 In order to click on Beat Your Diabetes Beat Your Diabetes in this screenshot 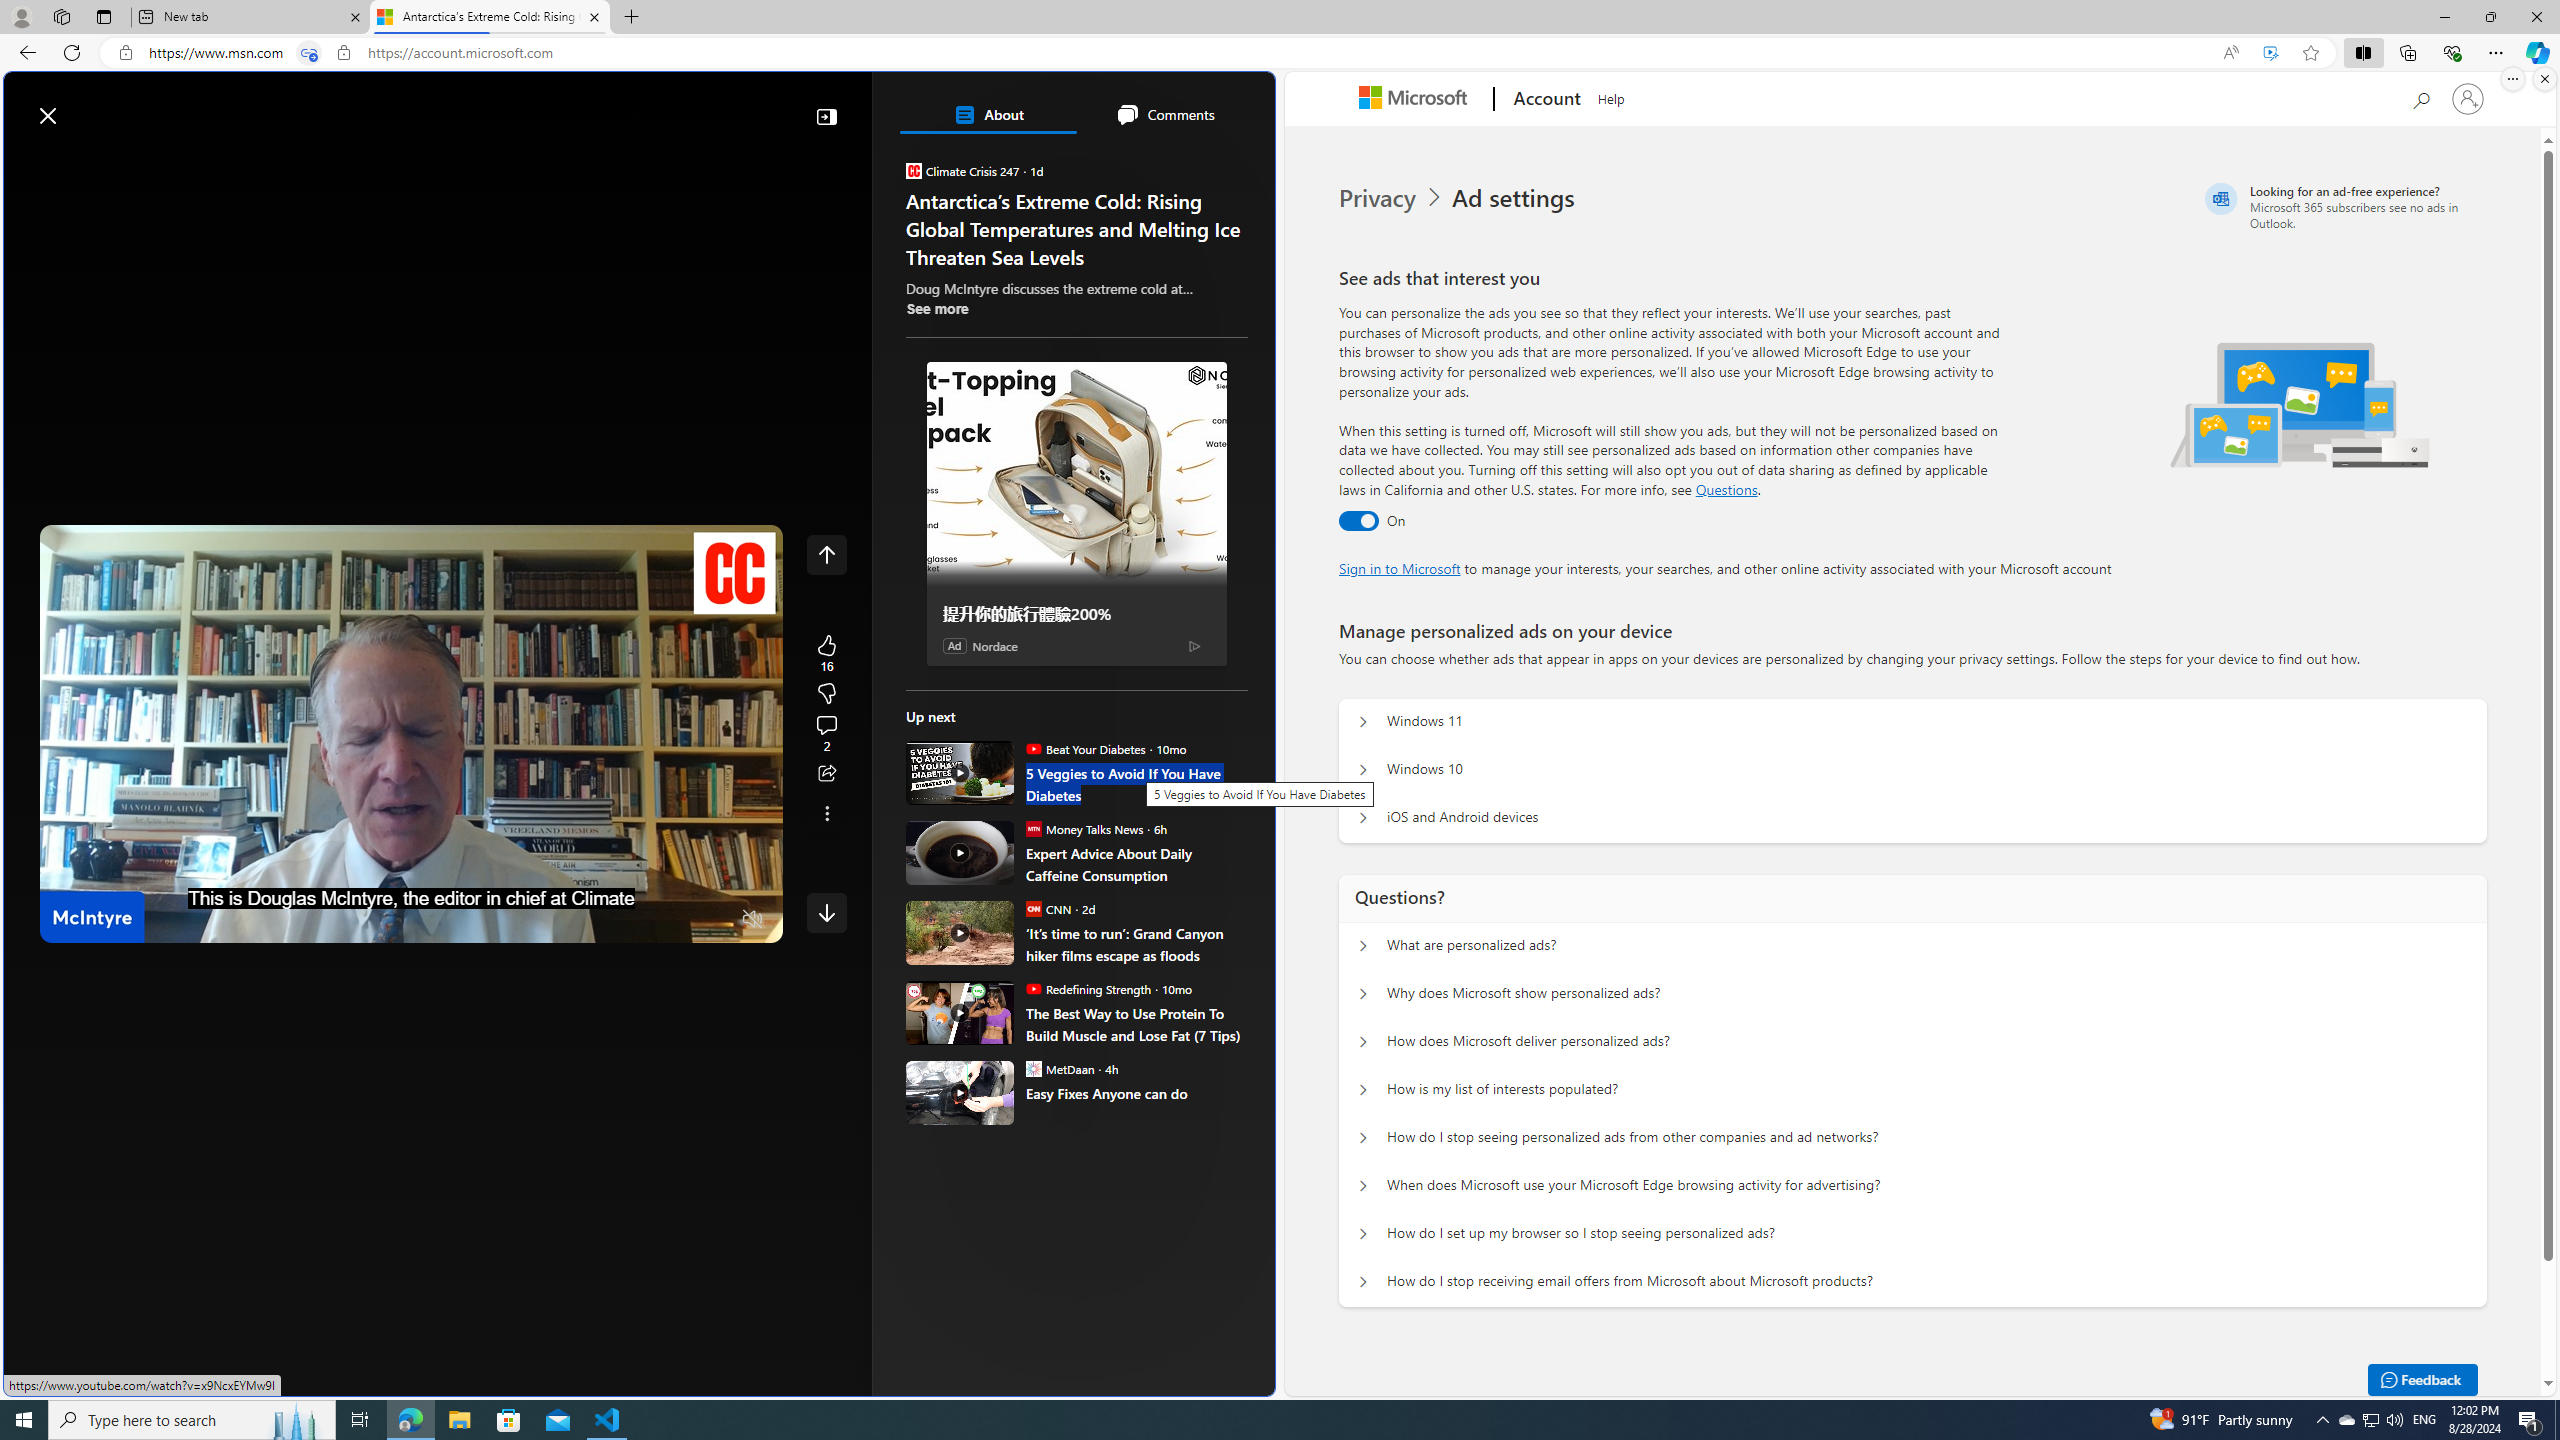, I will do `click(1085, 748)`.